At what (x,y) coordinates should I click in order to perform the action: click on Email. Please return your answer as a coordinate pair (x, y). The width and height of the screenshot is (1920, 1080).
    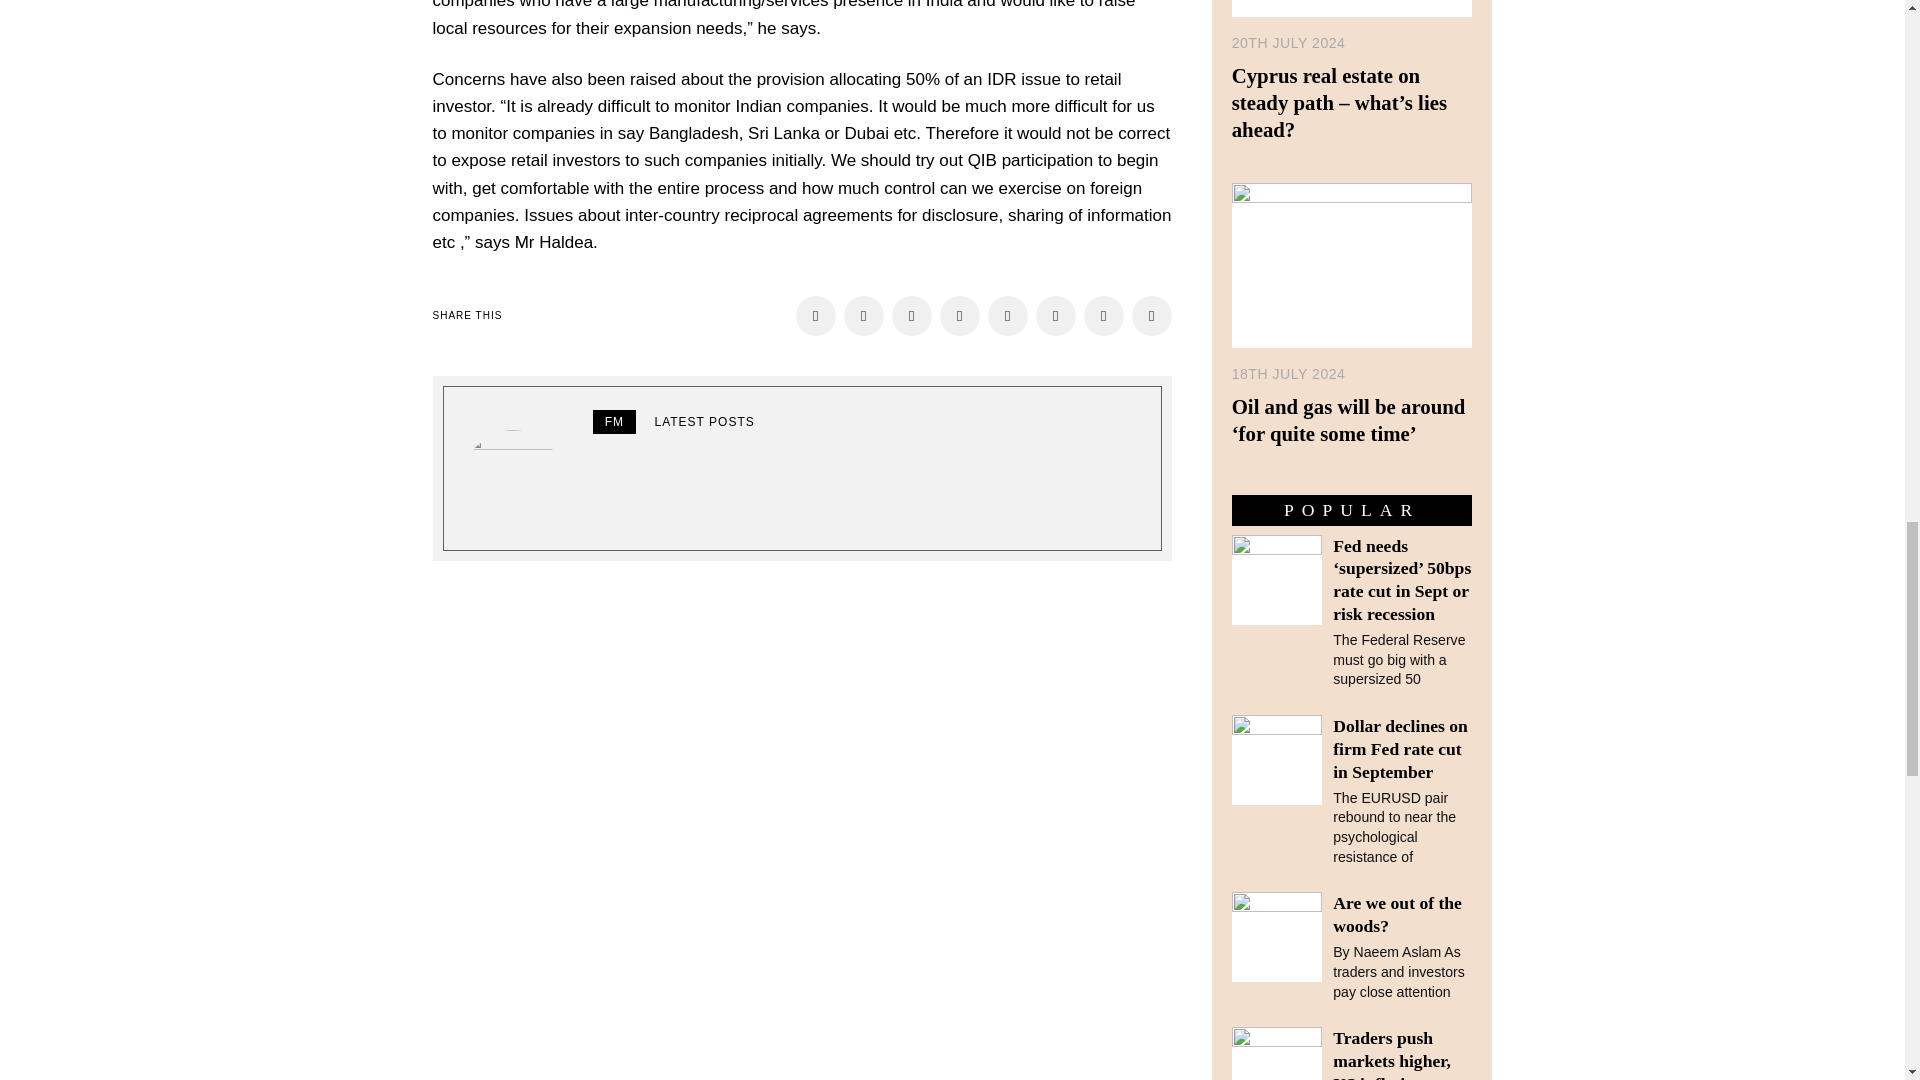
    Looking at the image, I should click on (1104, 315).